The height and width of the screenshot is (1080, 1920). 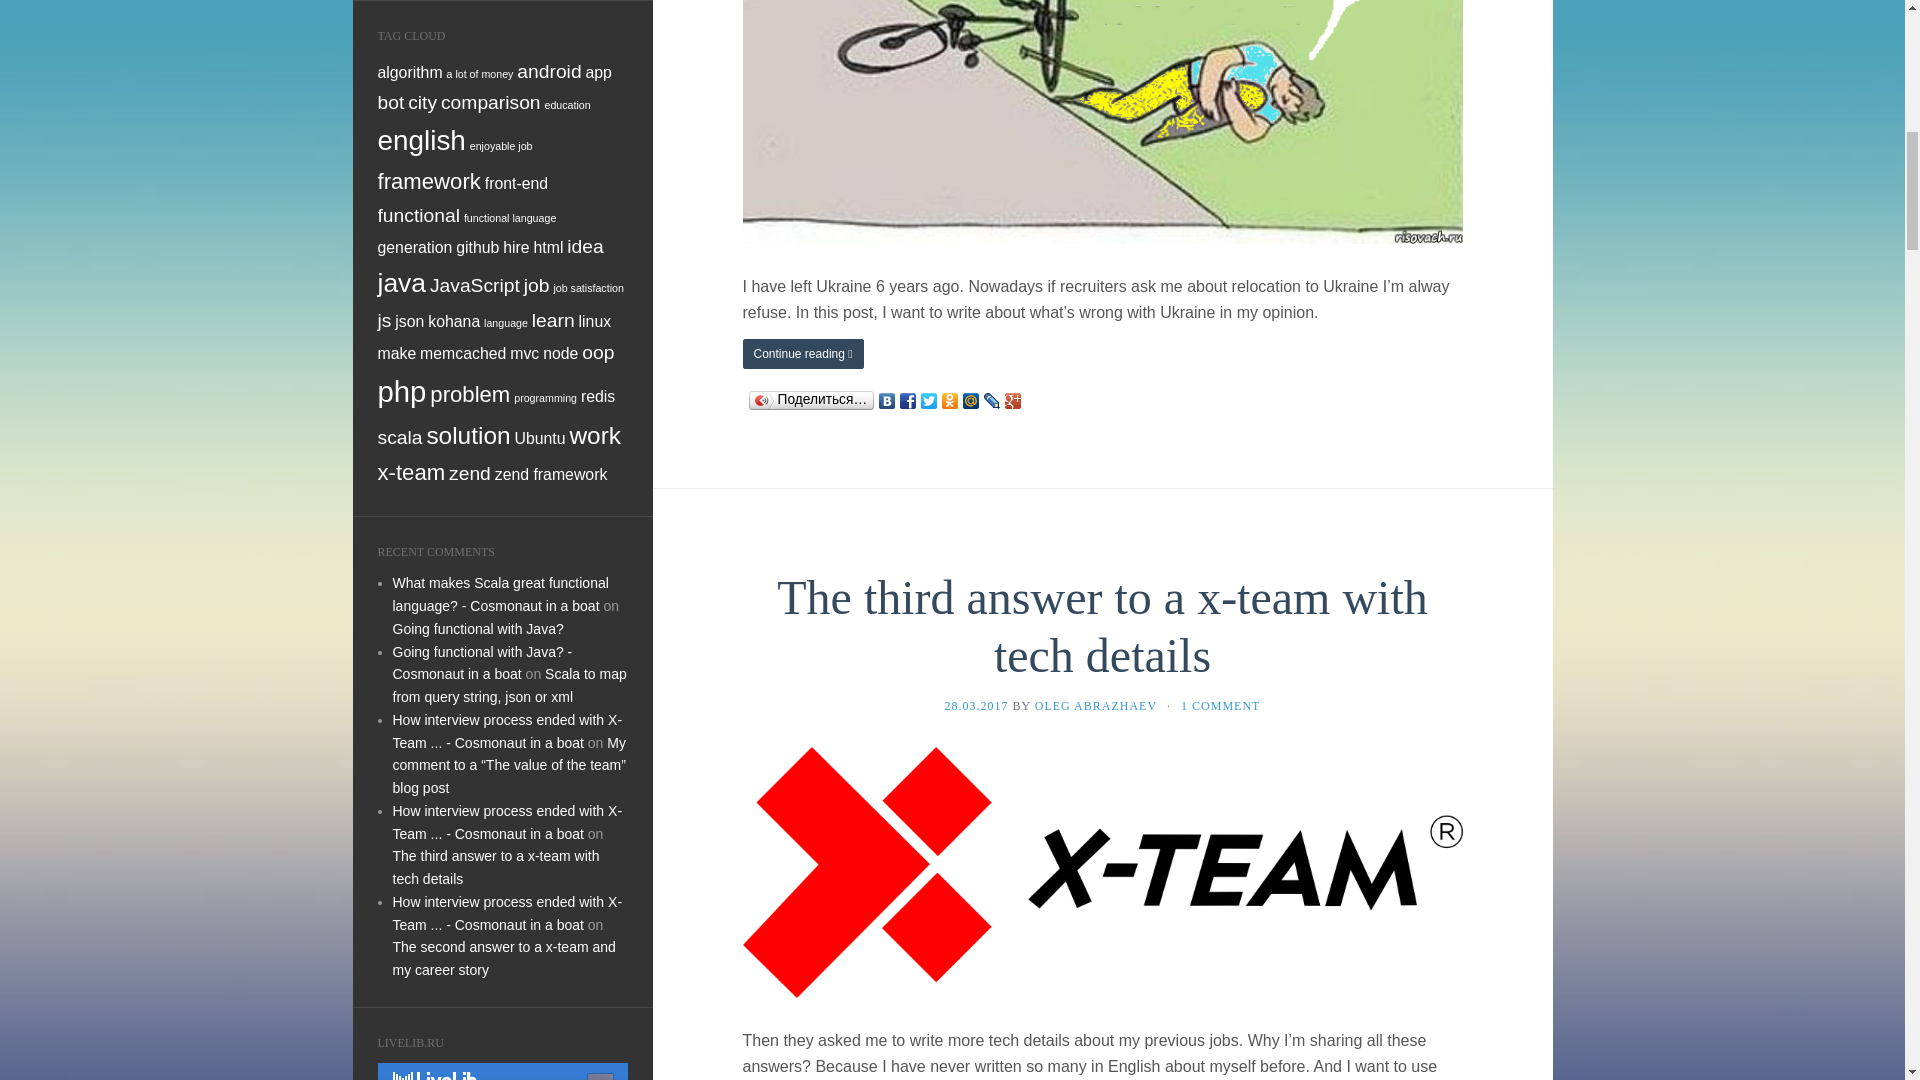 What do you see at coordinates (516, 183) in the screenshot?
I see `front-end` at bounding box center [516, 183].